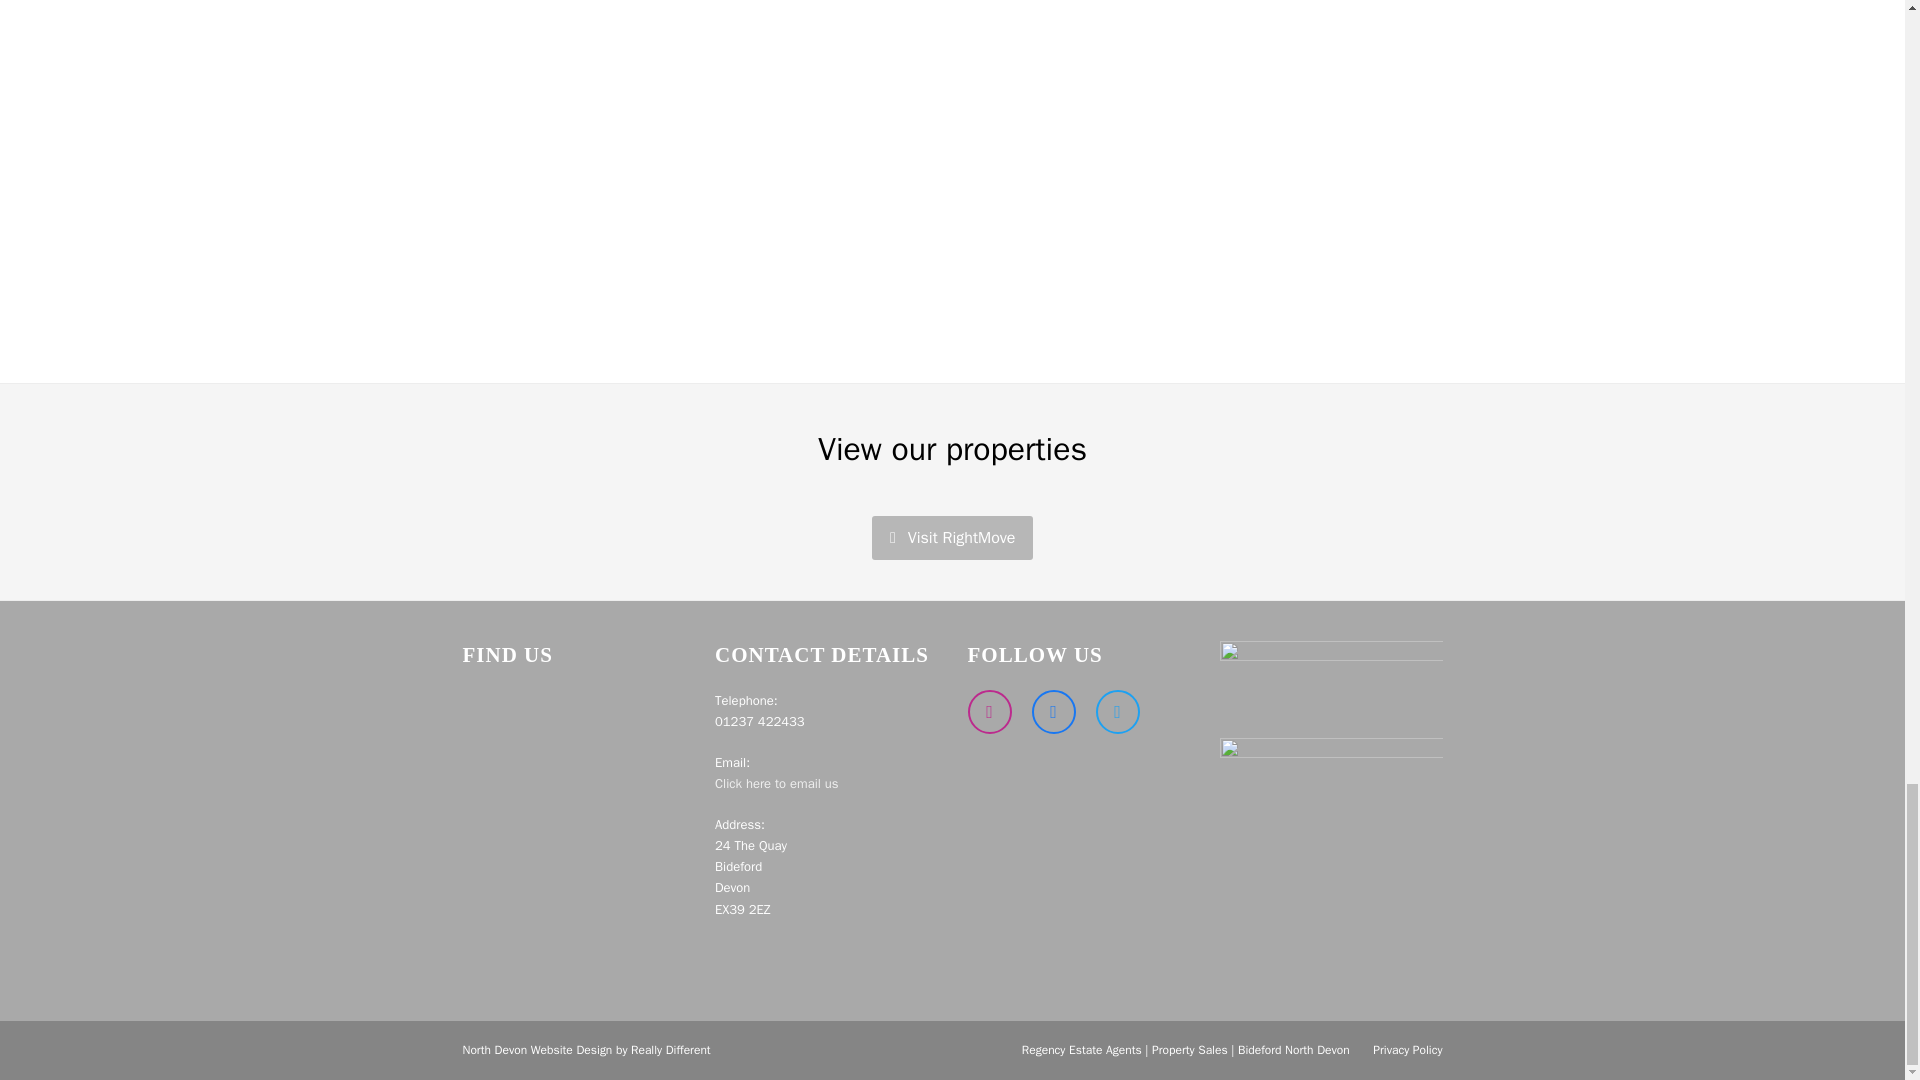 This screenshot has height=1080, width=1920. I want to click on Privacy Policy, so click(1406, 1050).